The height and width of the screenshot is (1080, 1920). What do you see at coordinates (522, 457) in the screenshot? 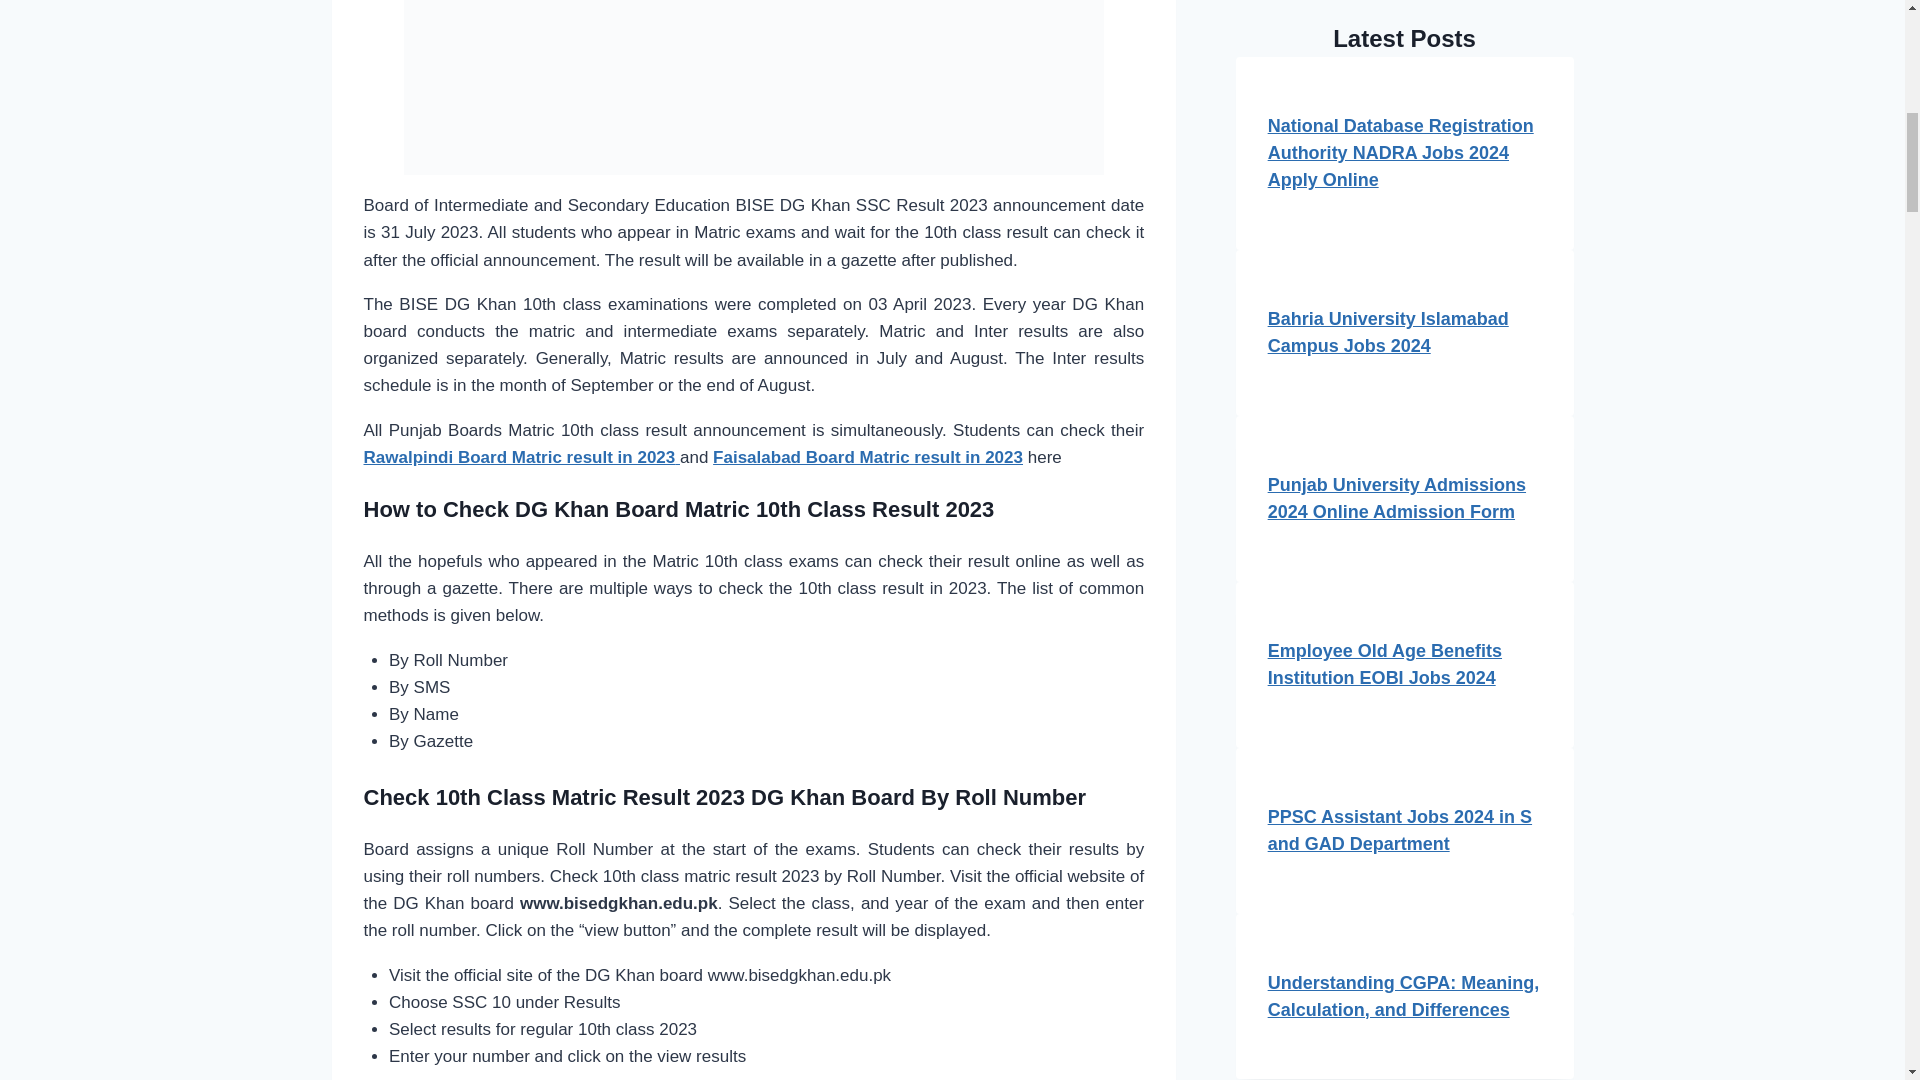
I see `Rawalpindi Board Matric result in 2023` at bounding box center [522, 457].